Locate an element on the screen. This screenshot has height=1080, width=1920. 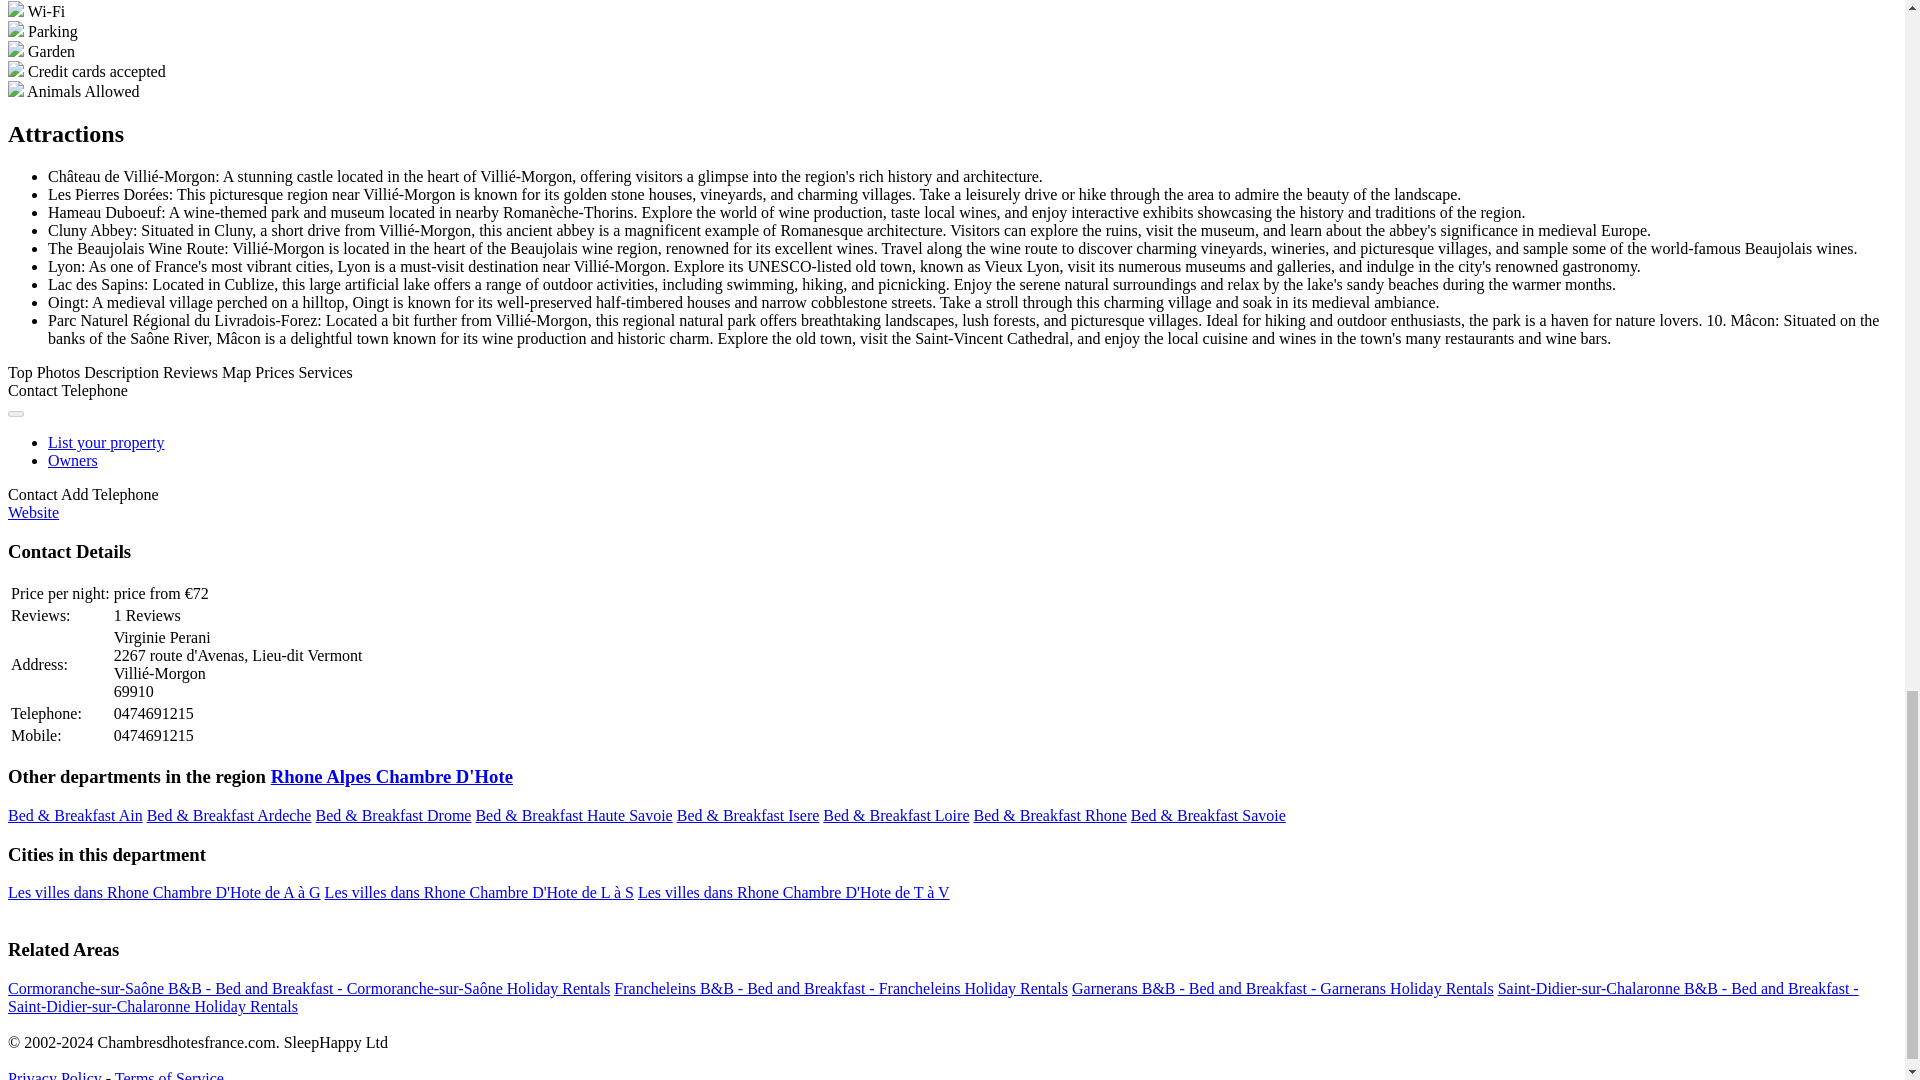
Contact is located at coordinates (32, 390).